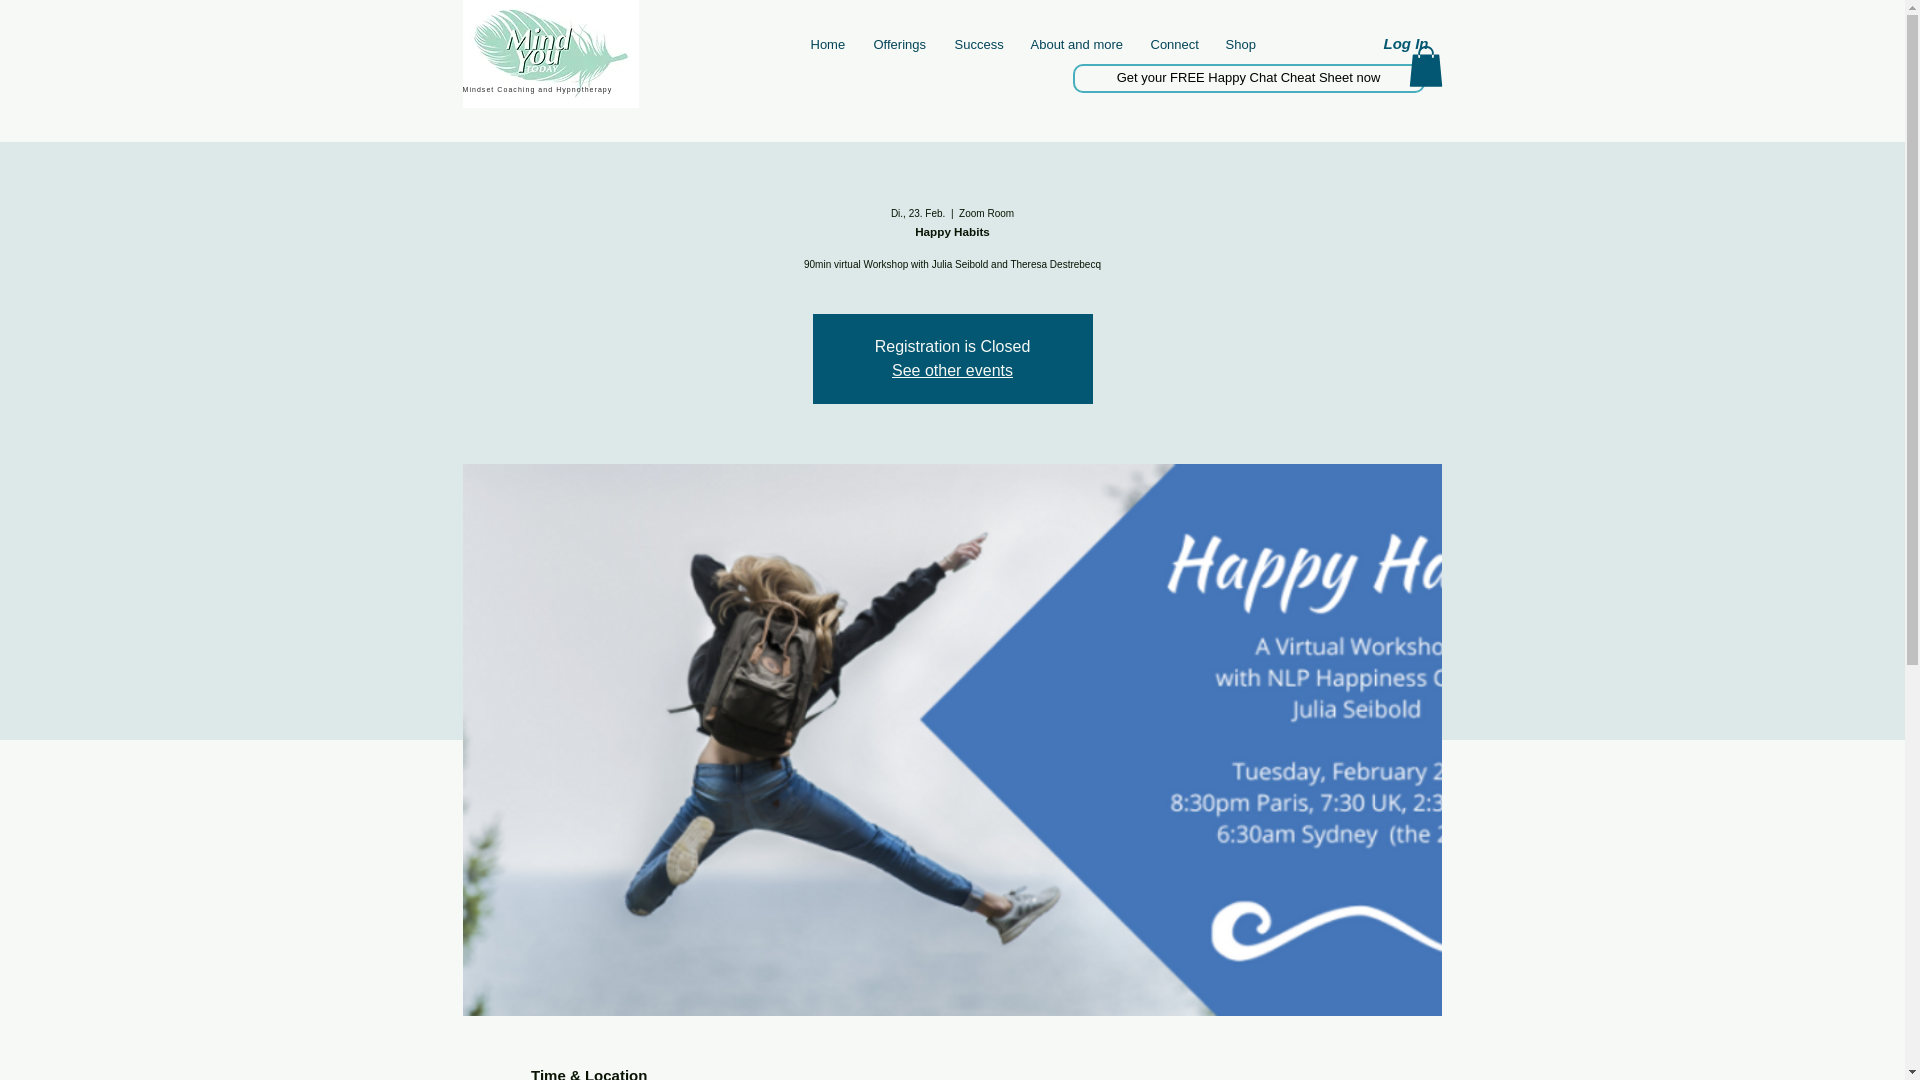 The width and height of the screenshot is (1920, 1080). I want to click on See other events, so click(952, 370).